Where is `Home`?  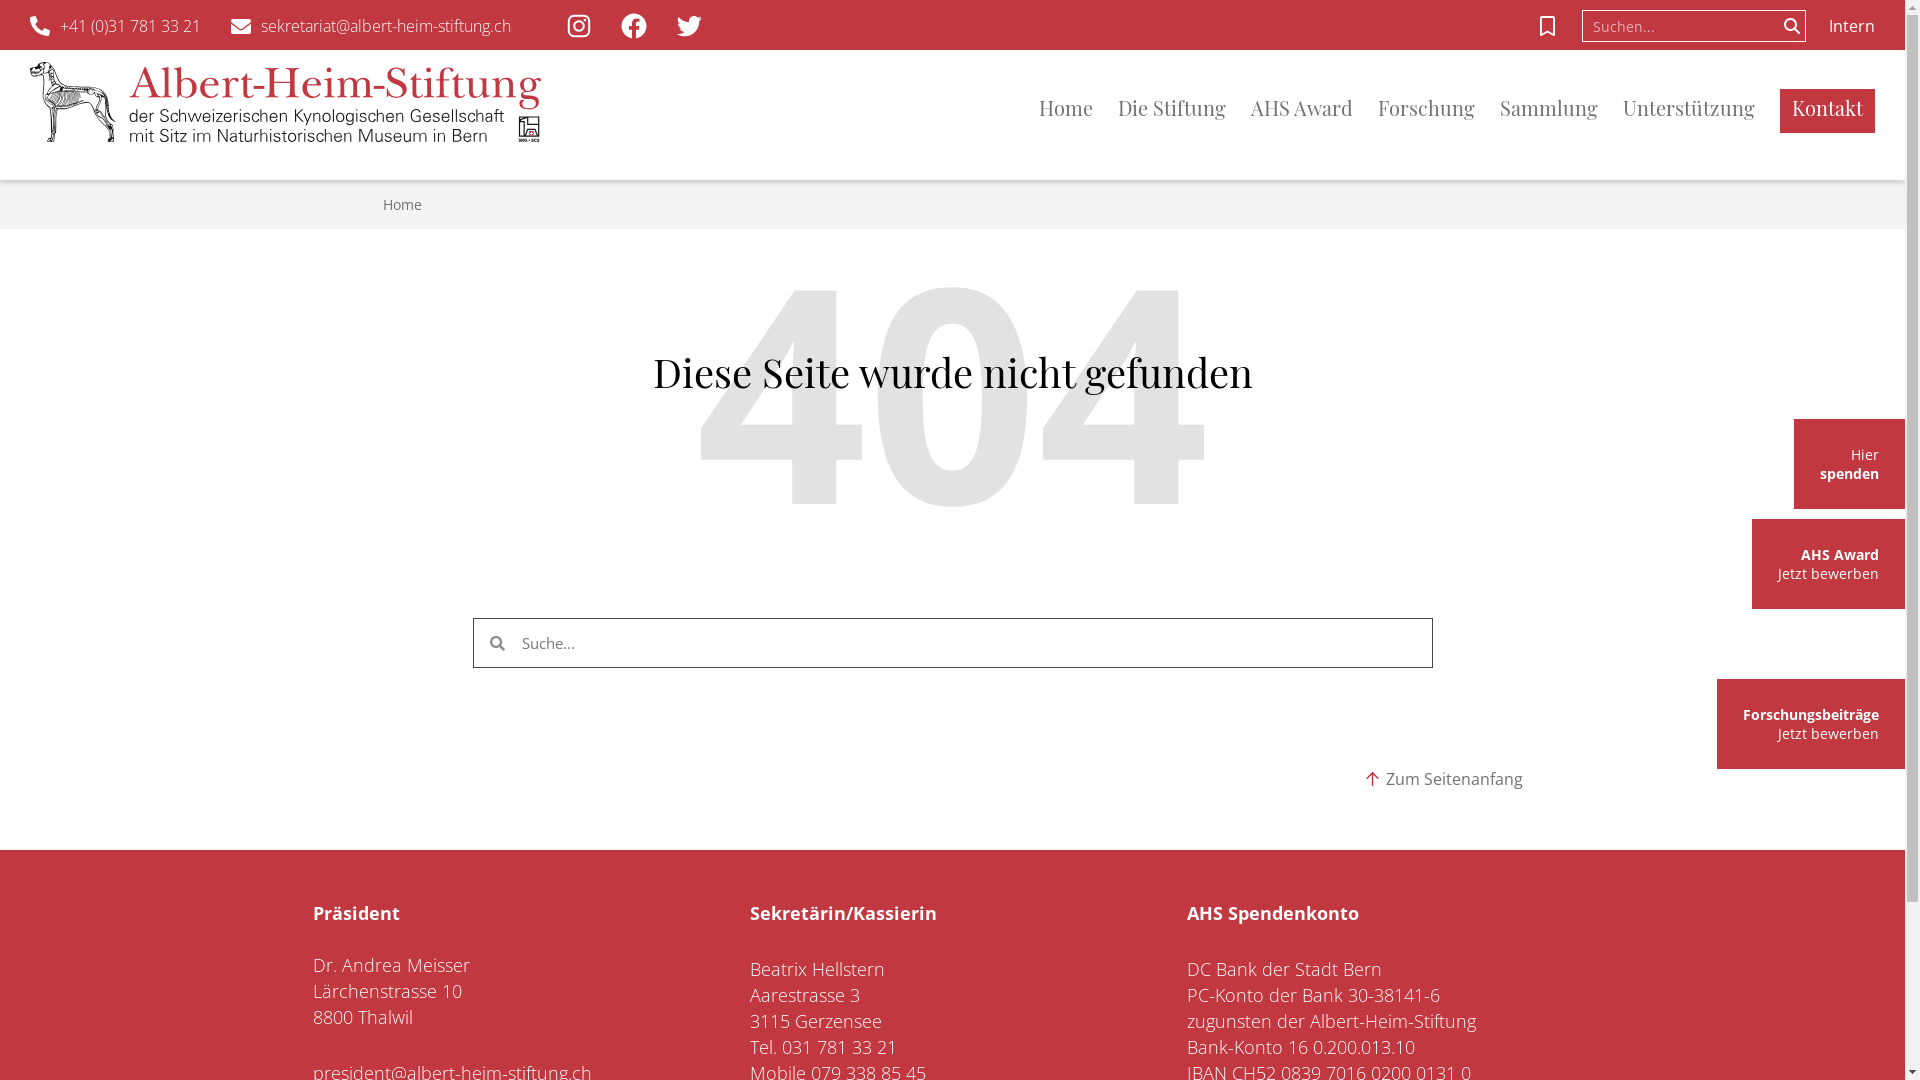 Home is located at coordinates (1078, 110).